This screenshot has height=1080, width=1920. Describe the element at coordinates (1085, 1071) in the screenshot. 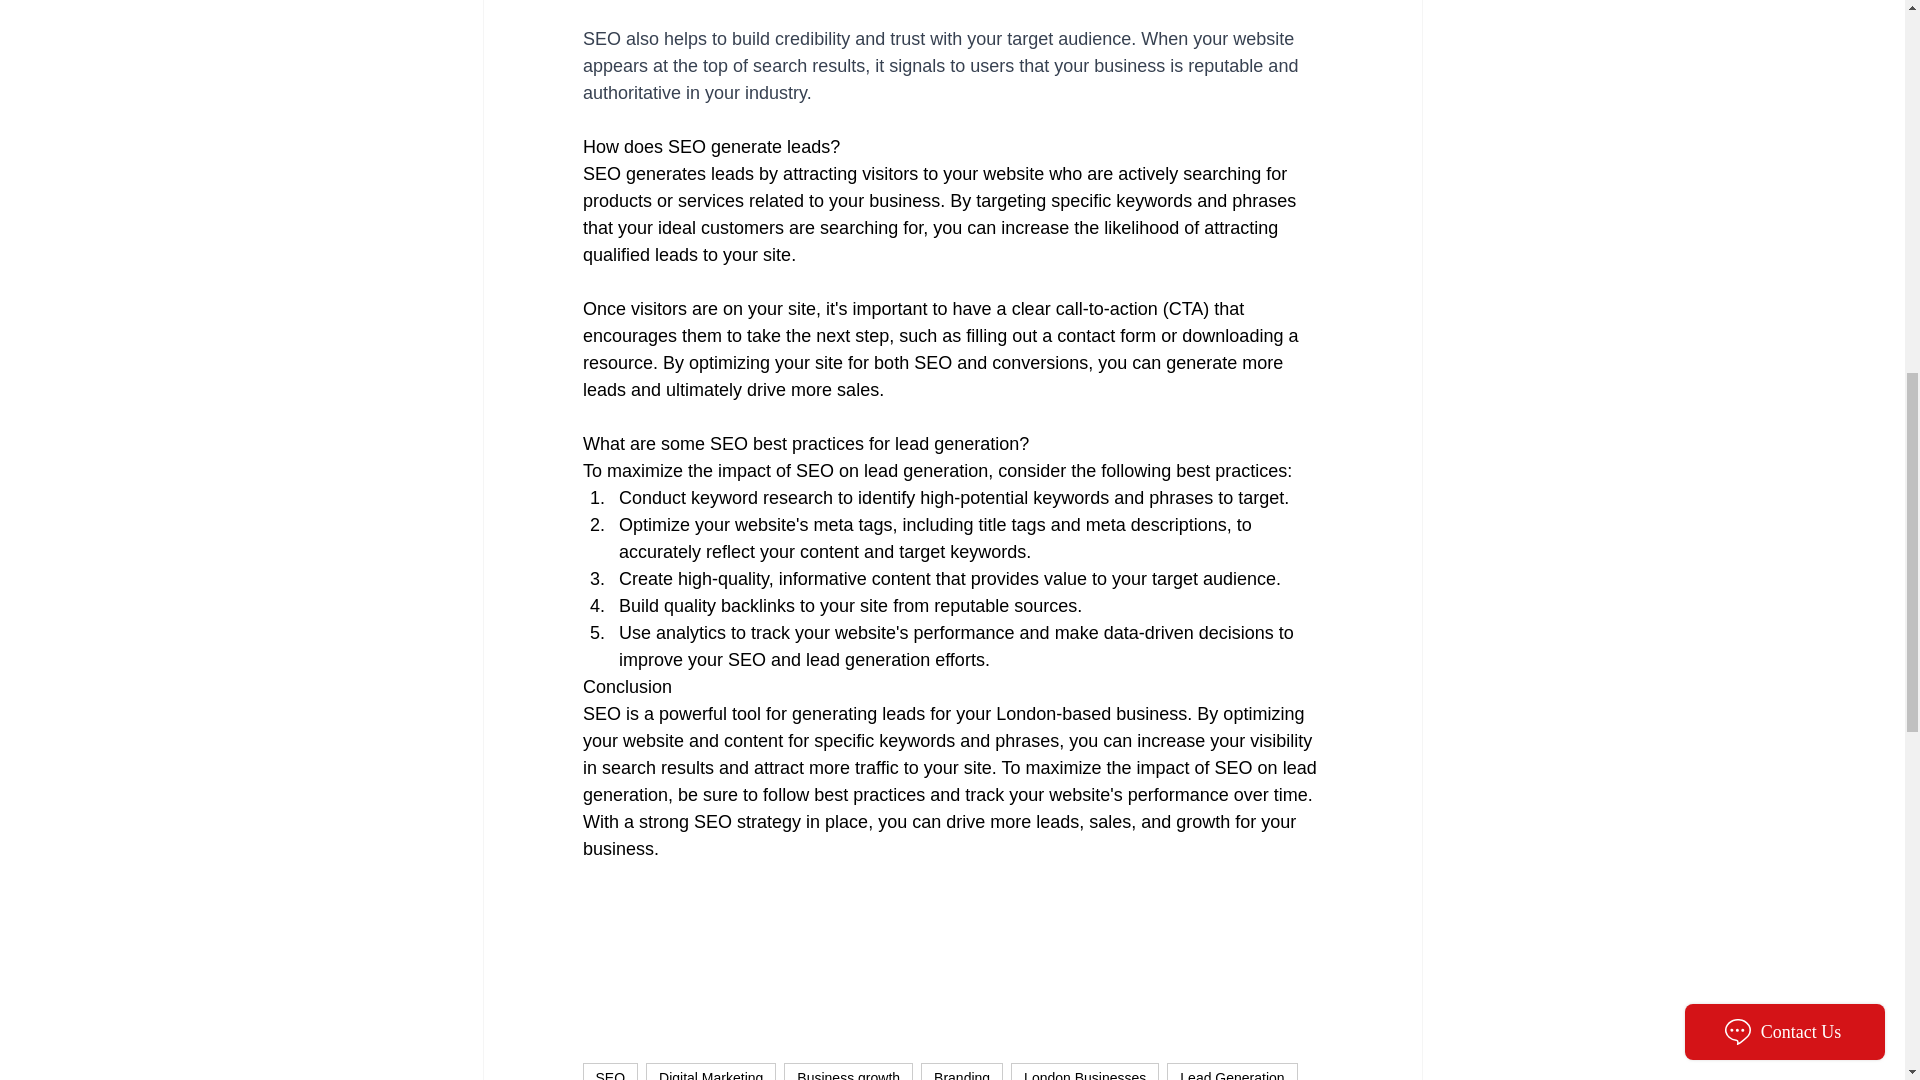

I see `London Businesses` at that location.